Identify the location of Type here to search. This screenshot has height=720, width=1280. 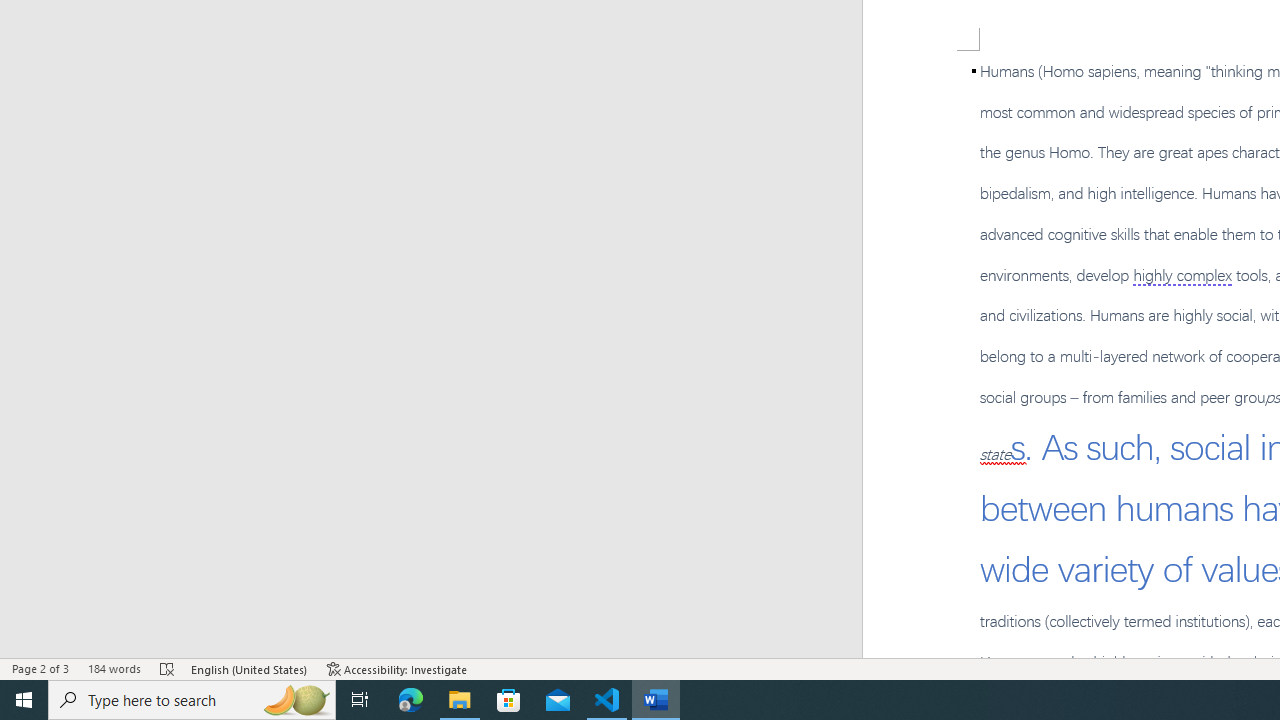
(192, 700).